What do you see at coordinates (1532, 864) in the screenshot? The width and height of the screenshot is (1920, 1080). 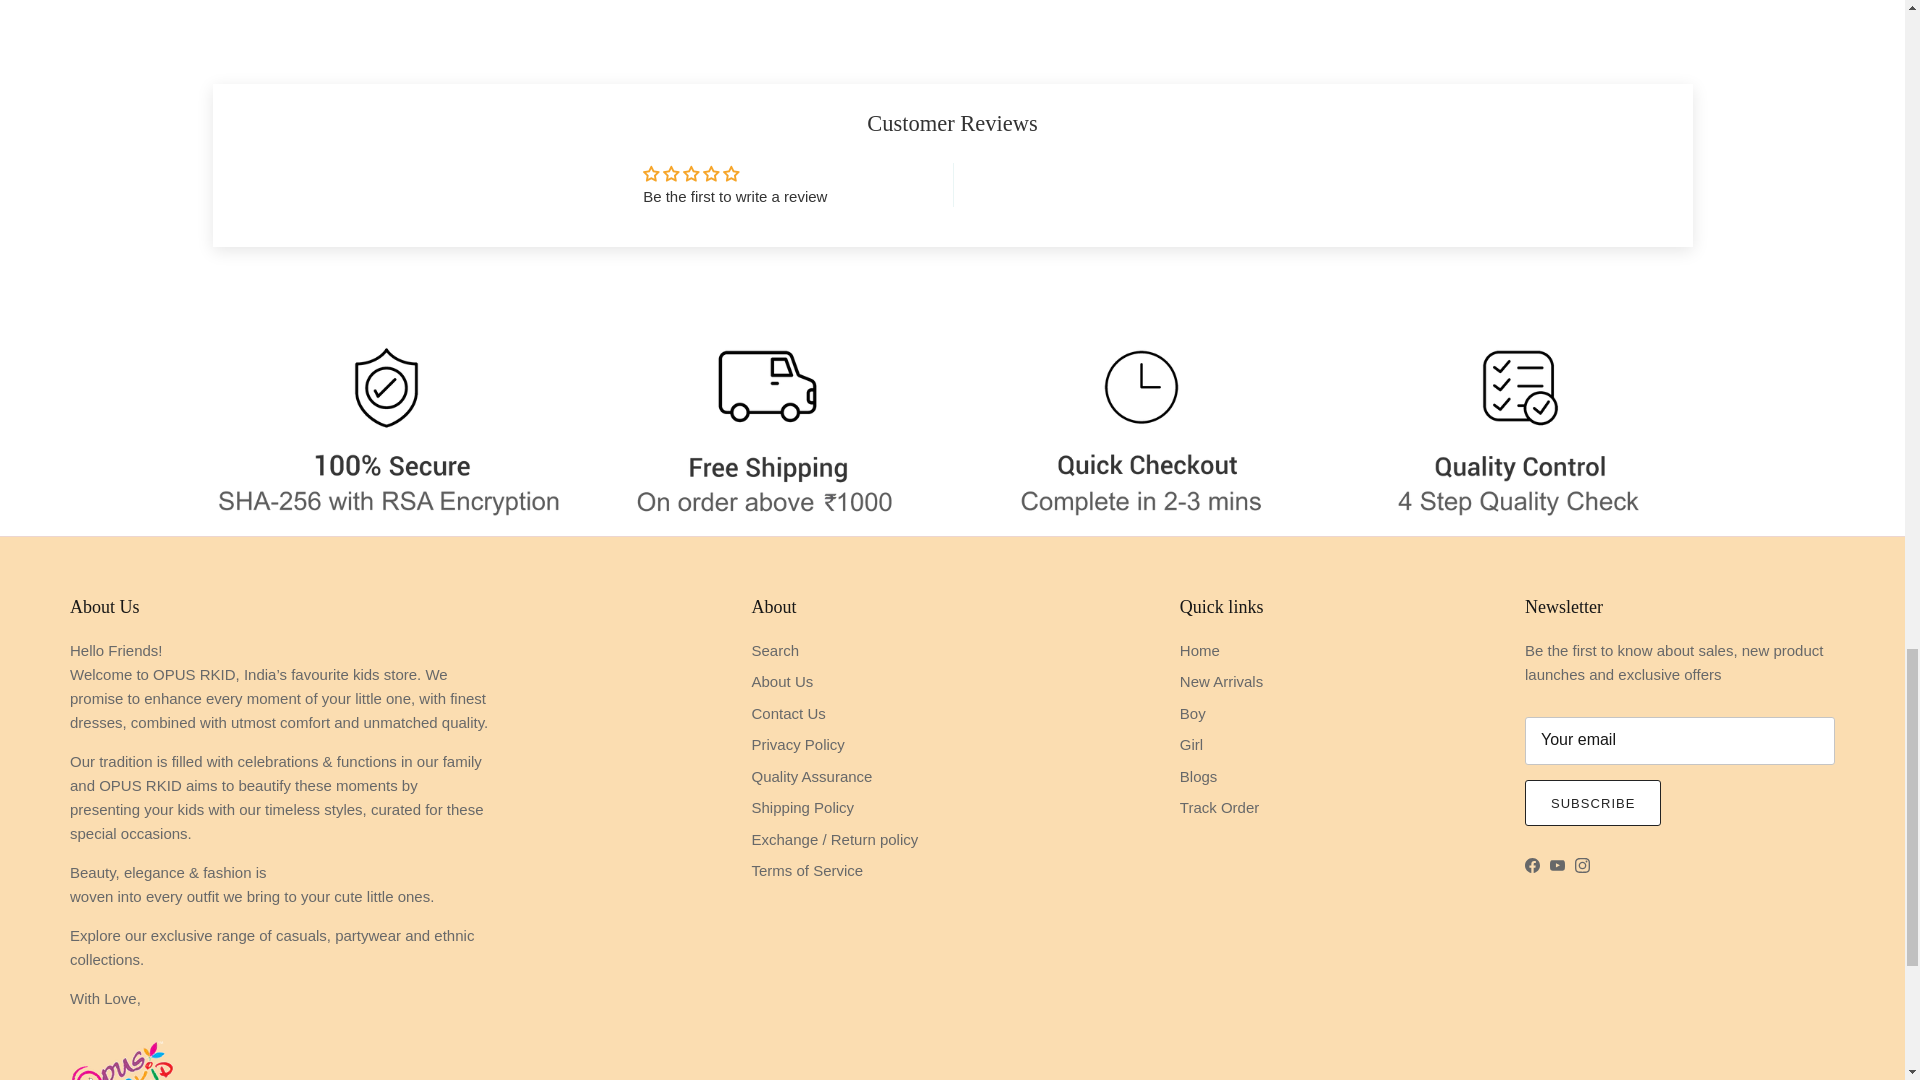 I see `OPUS RKID on Facebook` at bounding box center [1532, 864].